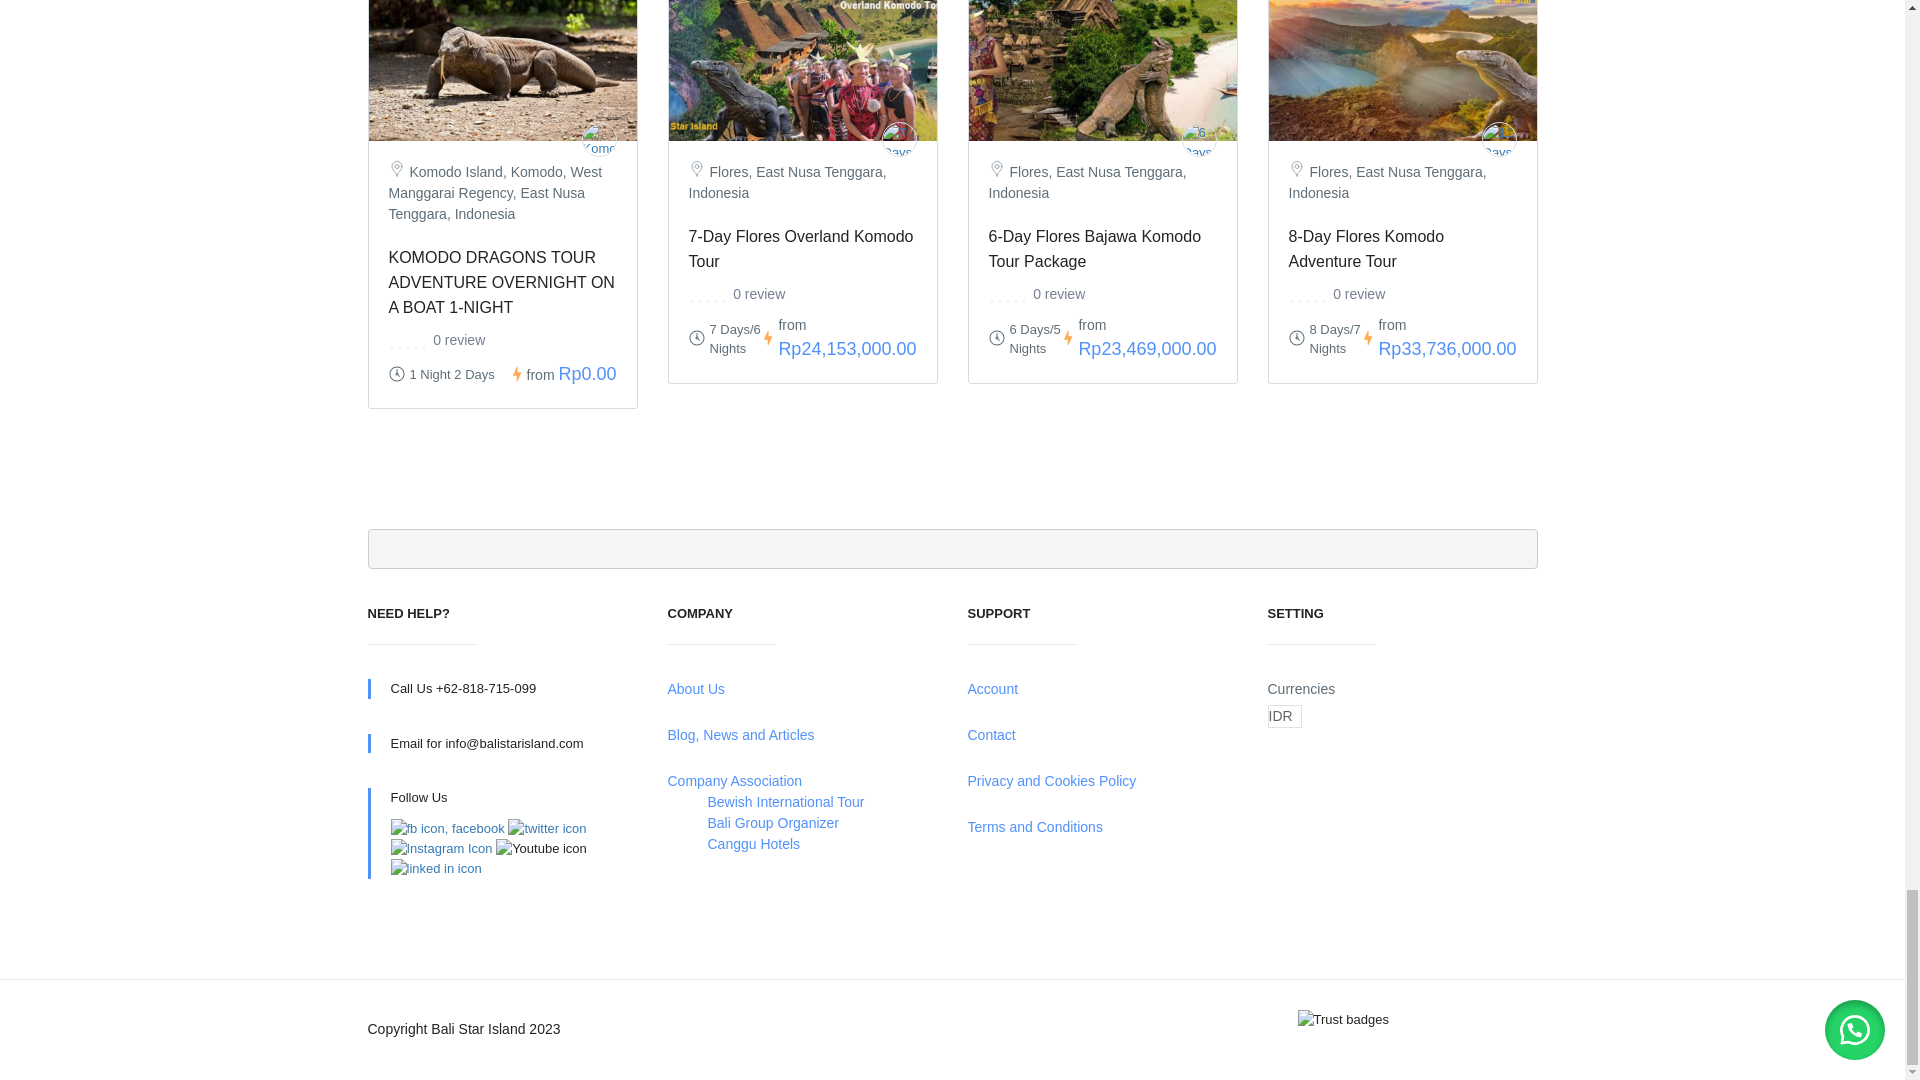 The height and width of the screenshot is (1080, 1920). Describe the element at coordinates (440, 848) in the screenshot. I see `Instagram Bali Star Island - Bali Star Island` at that location.